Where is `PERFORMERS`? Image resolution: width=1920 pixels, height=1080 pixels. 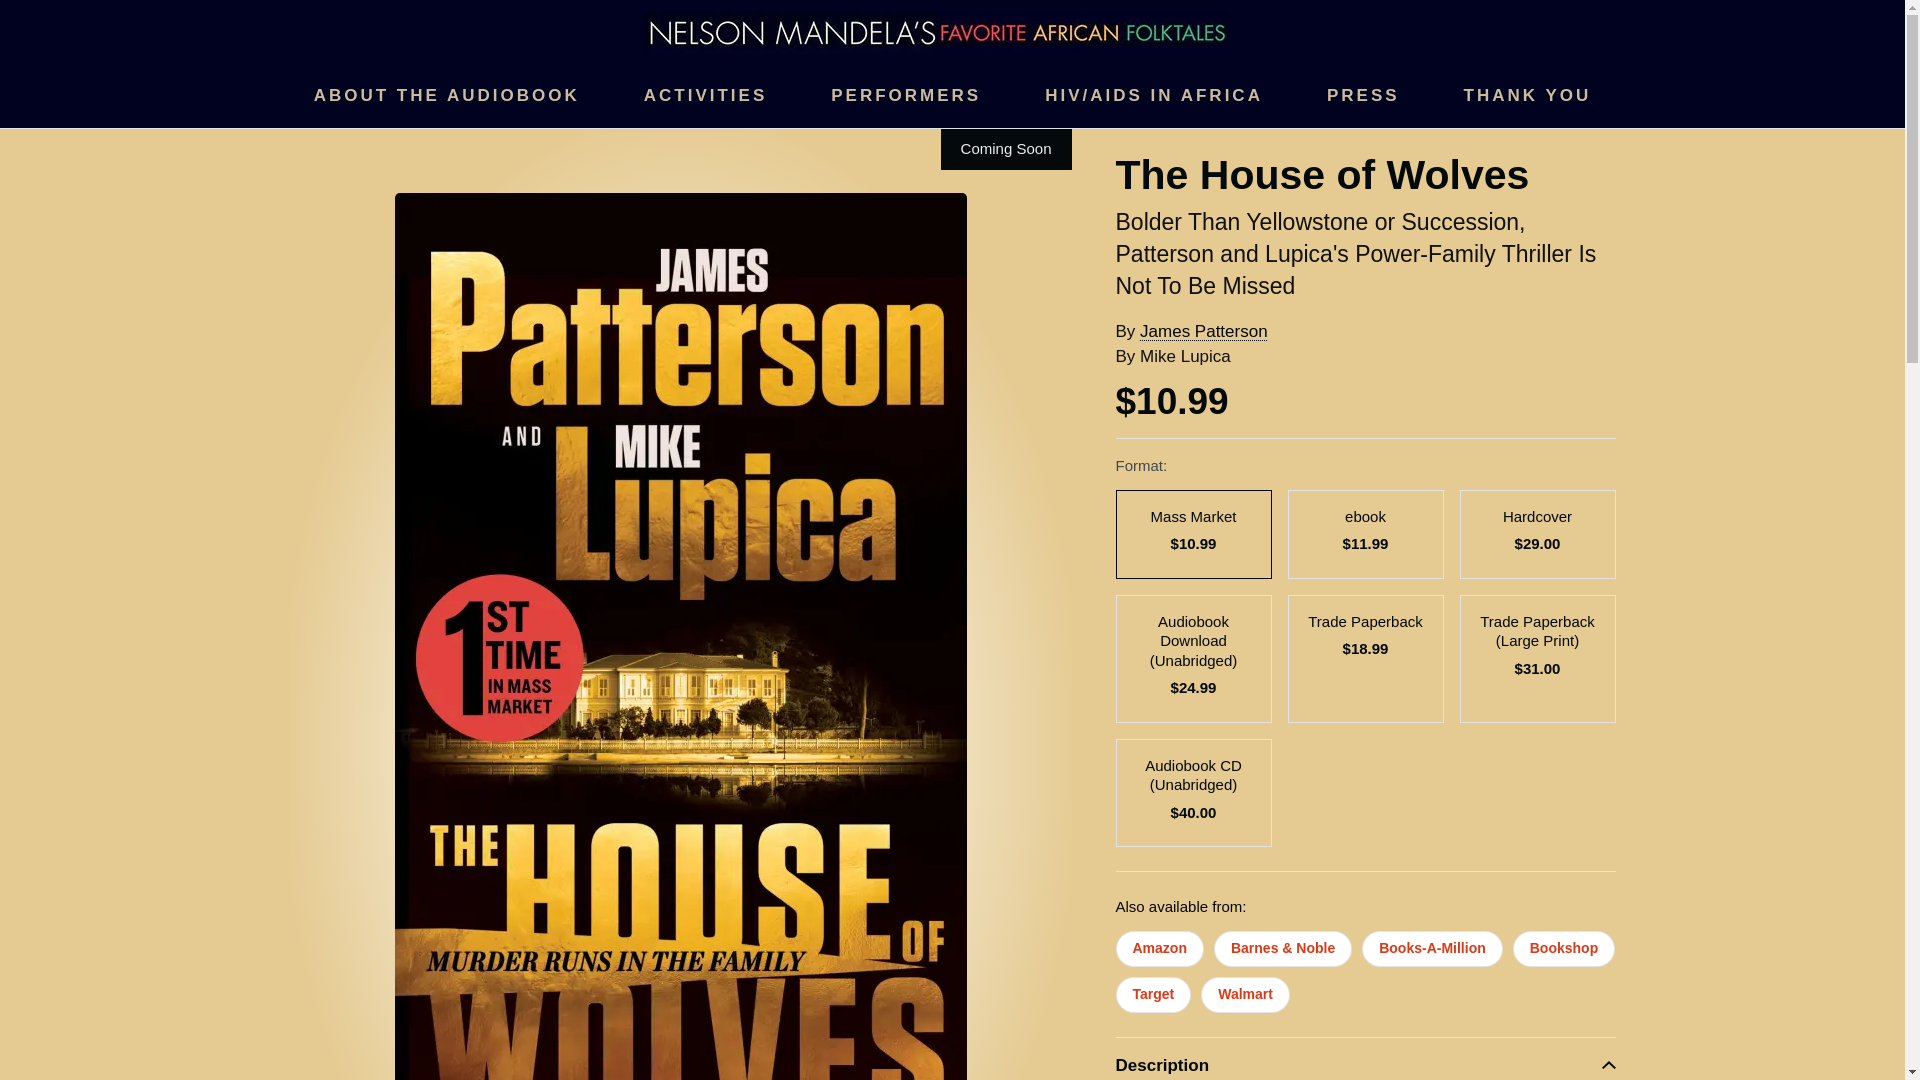
PERFORMERS is located at coordinates (906, 96).